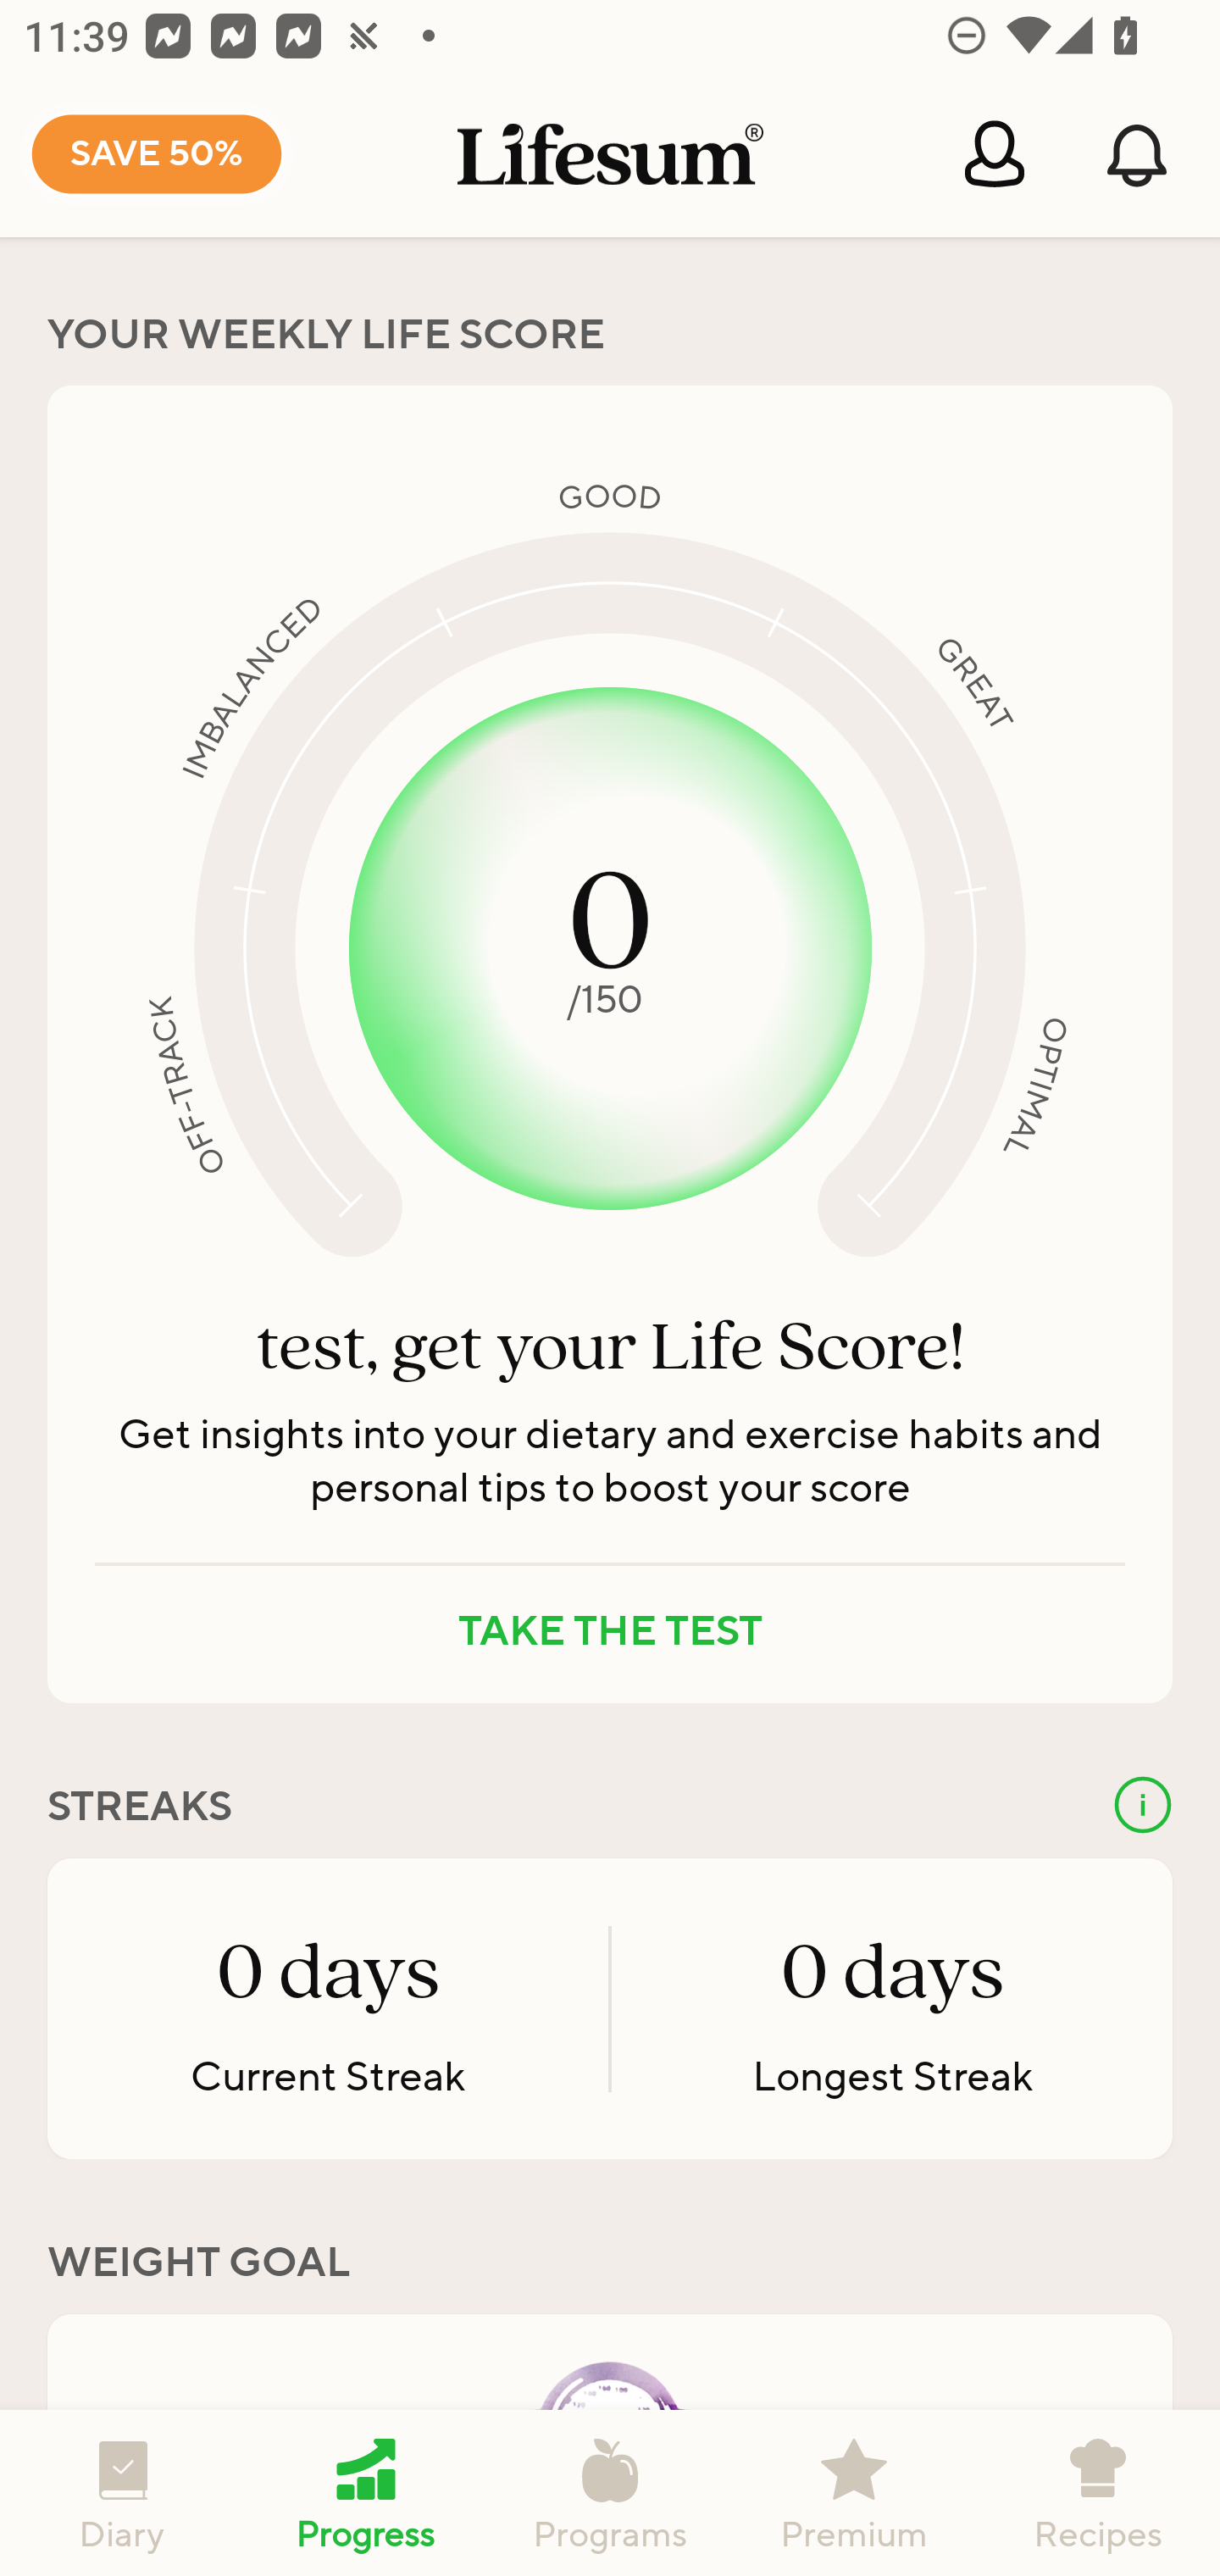  I want to click on Recipes, so click(1098, 2493).